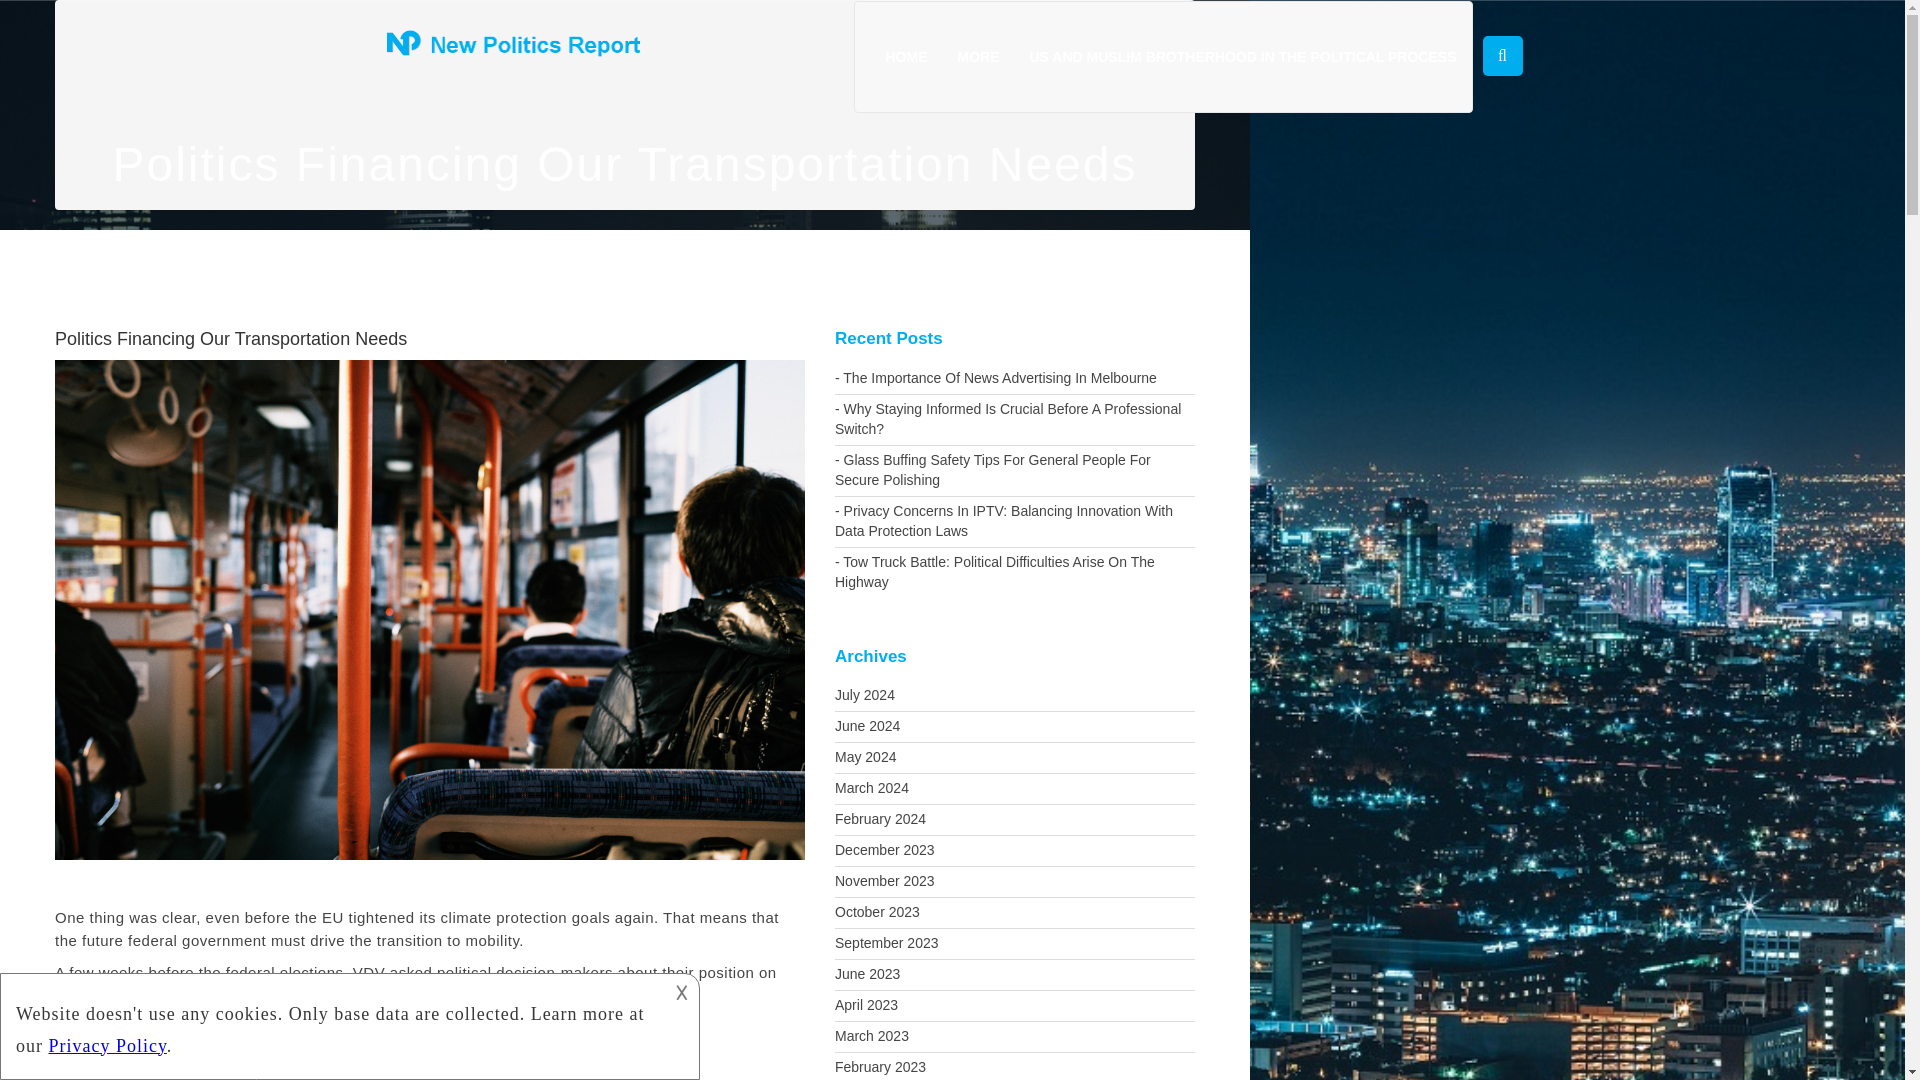 The image size is (1920, 1080). I want to click on March 2024, so click(1014, 788).